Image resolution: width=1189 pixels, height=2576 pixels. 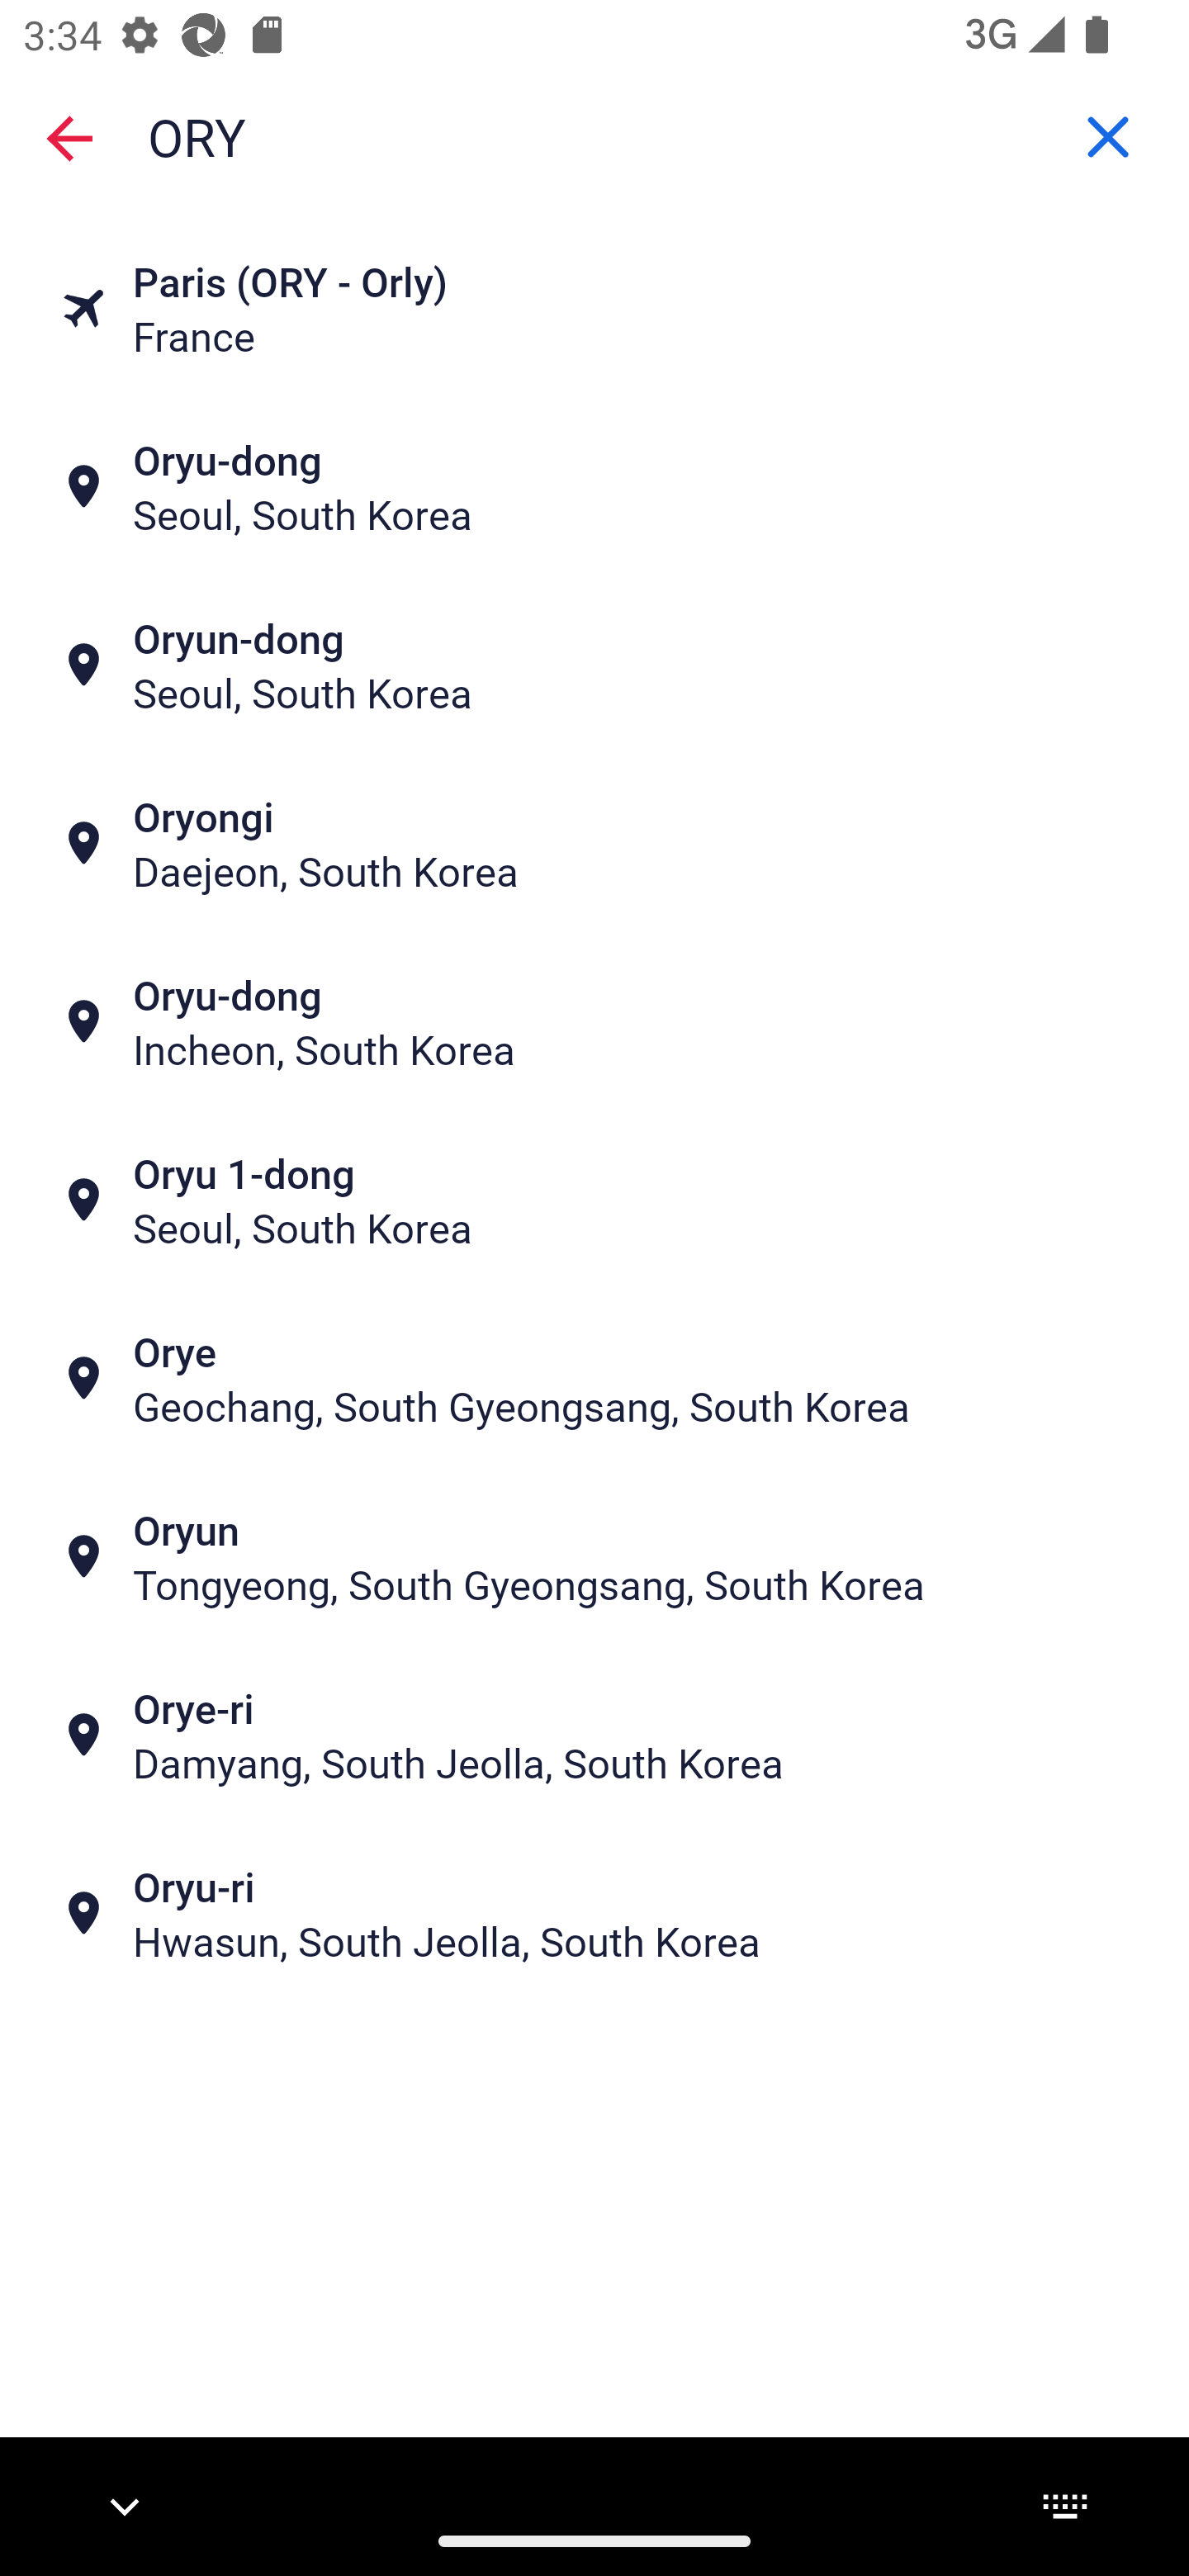 What do you see at coordinates (1108, 136) in the screenshot?
I see `Clear Drop-off` at bounding box center [1108, 136].